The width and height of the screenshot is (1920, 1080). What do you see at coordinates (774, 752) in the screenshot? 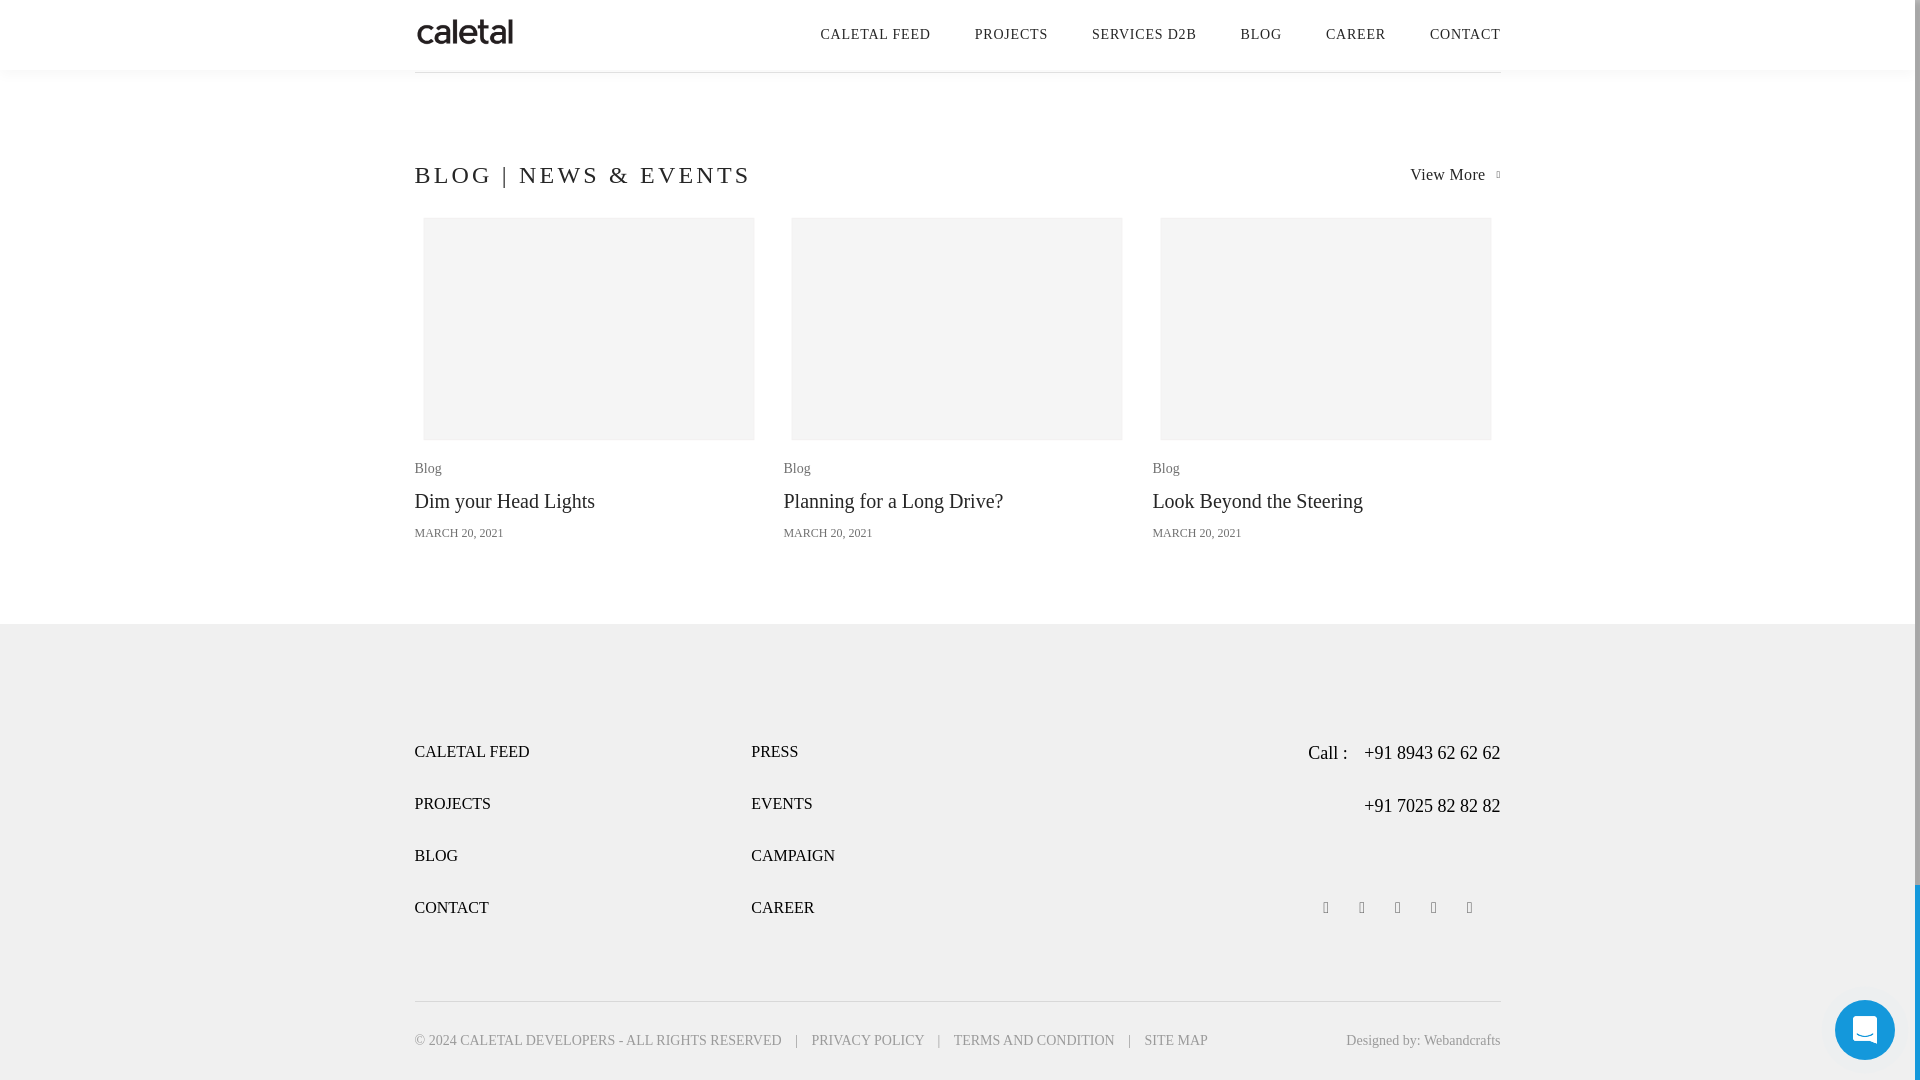
I see `CALETAL FEED` at bounding box center [774, 752].